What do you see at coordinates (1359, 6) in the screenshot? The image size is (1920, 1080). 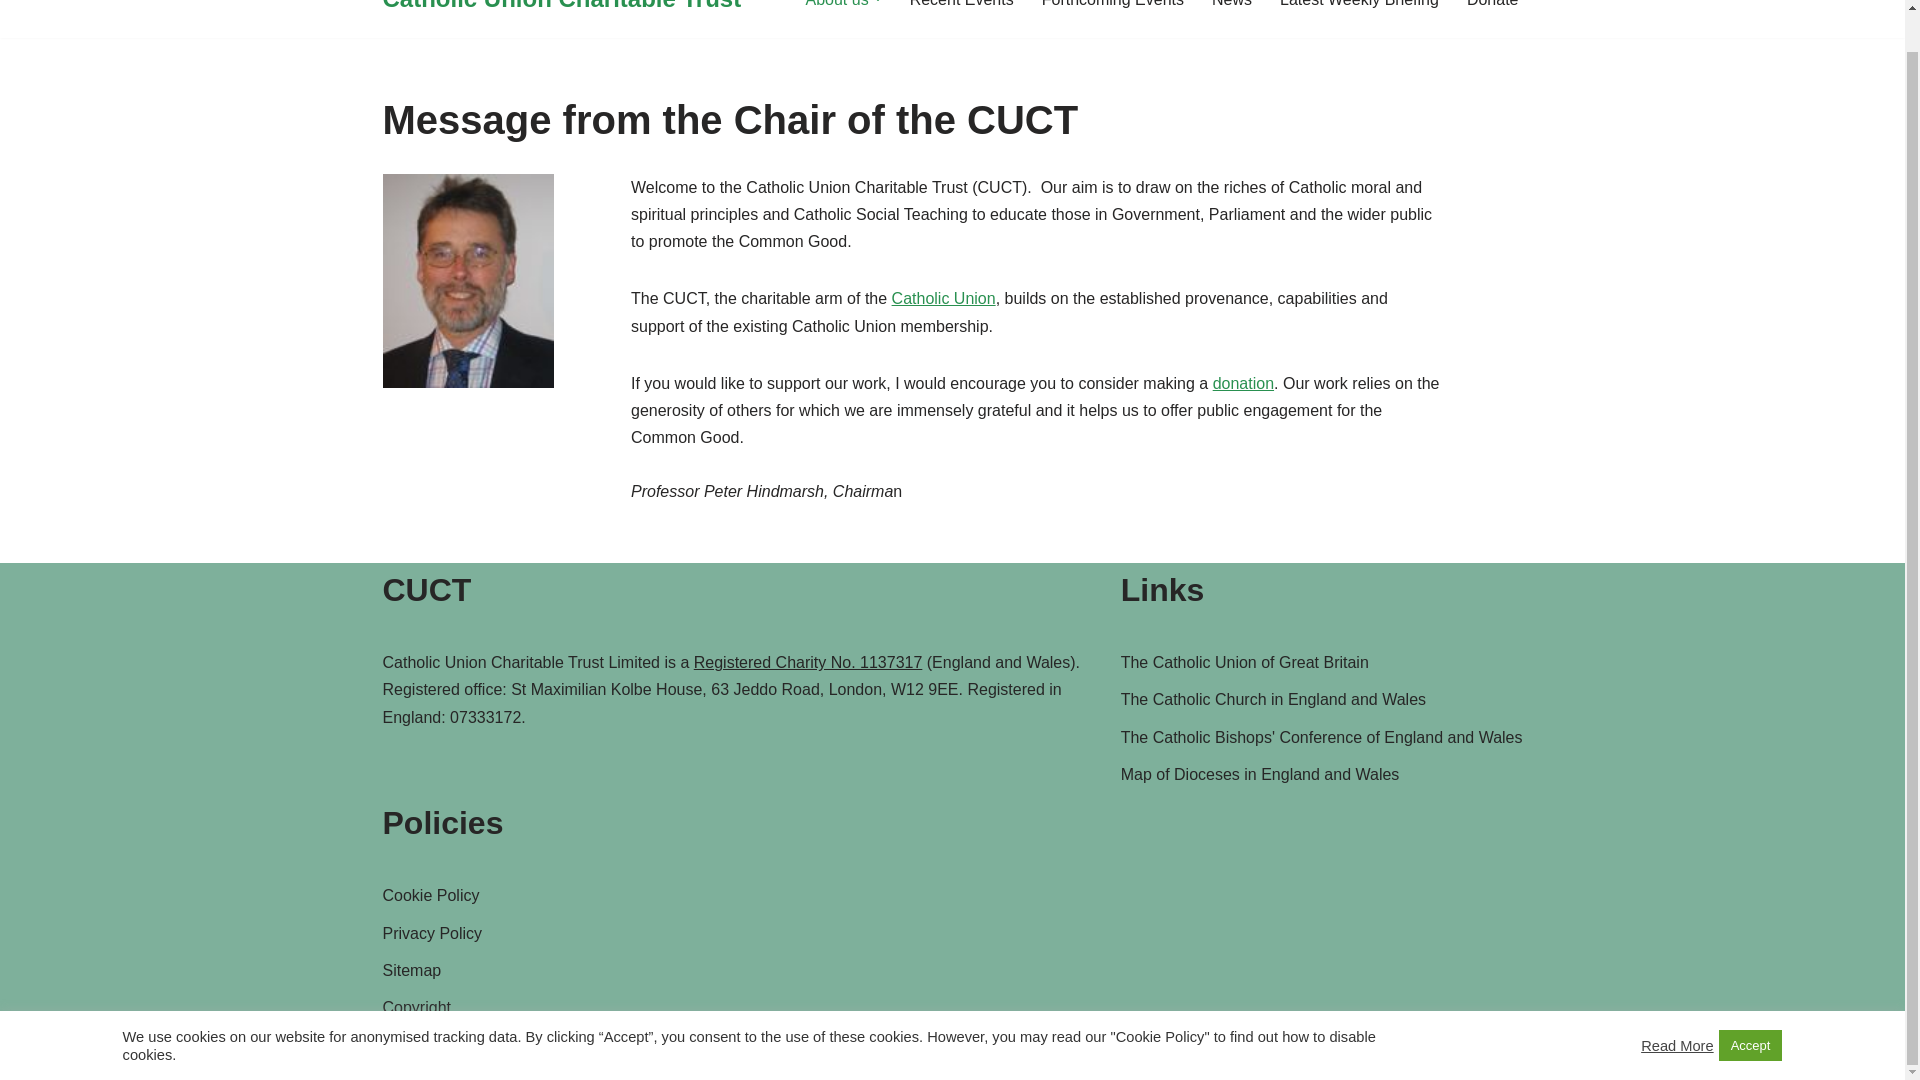 I see `Latest Weekly Briefing` at bounding box center [1359, 6].